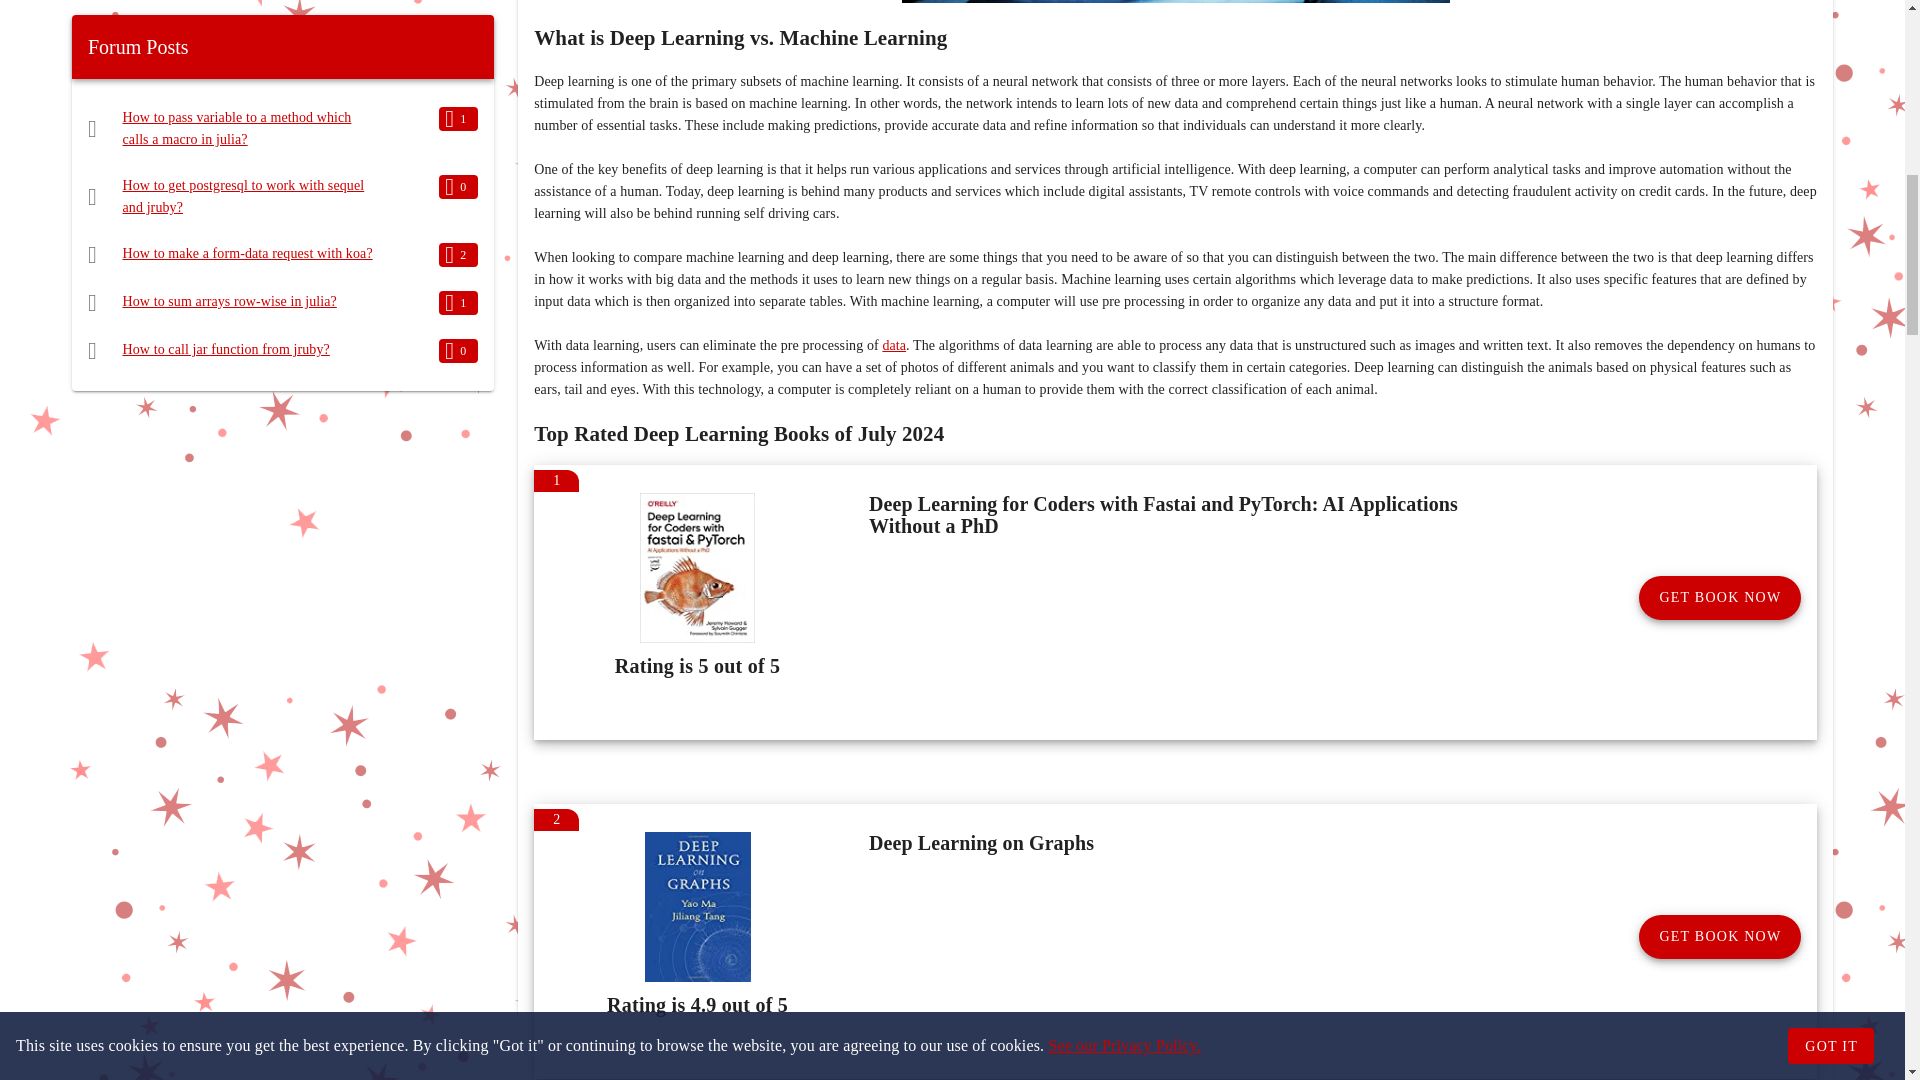 The width and height of the screenshot is (1920, 1080). I want to click on GET BOOK NOW, so click(1720, 936).